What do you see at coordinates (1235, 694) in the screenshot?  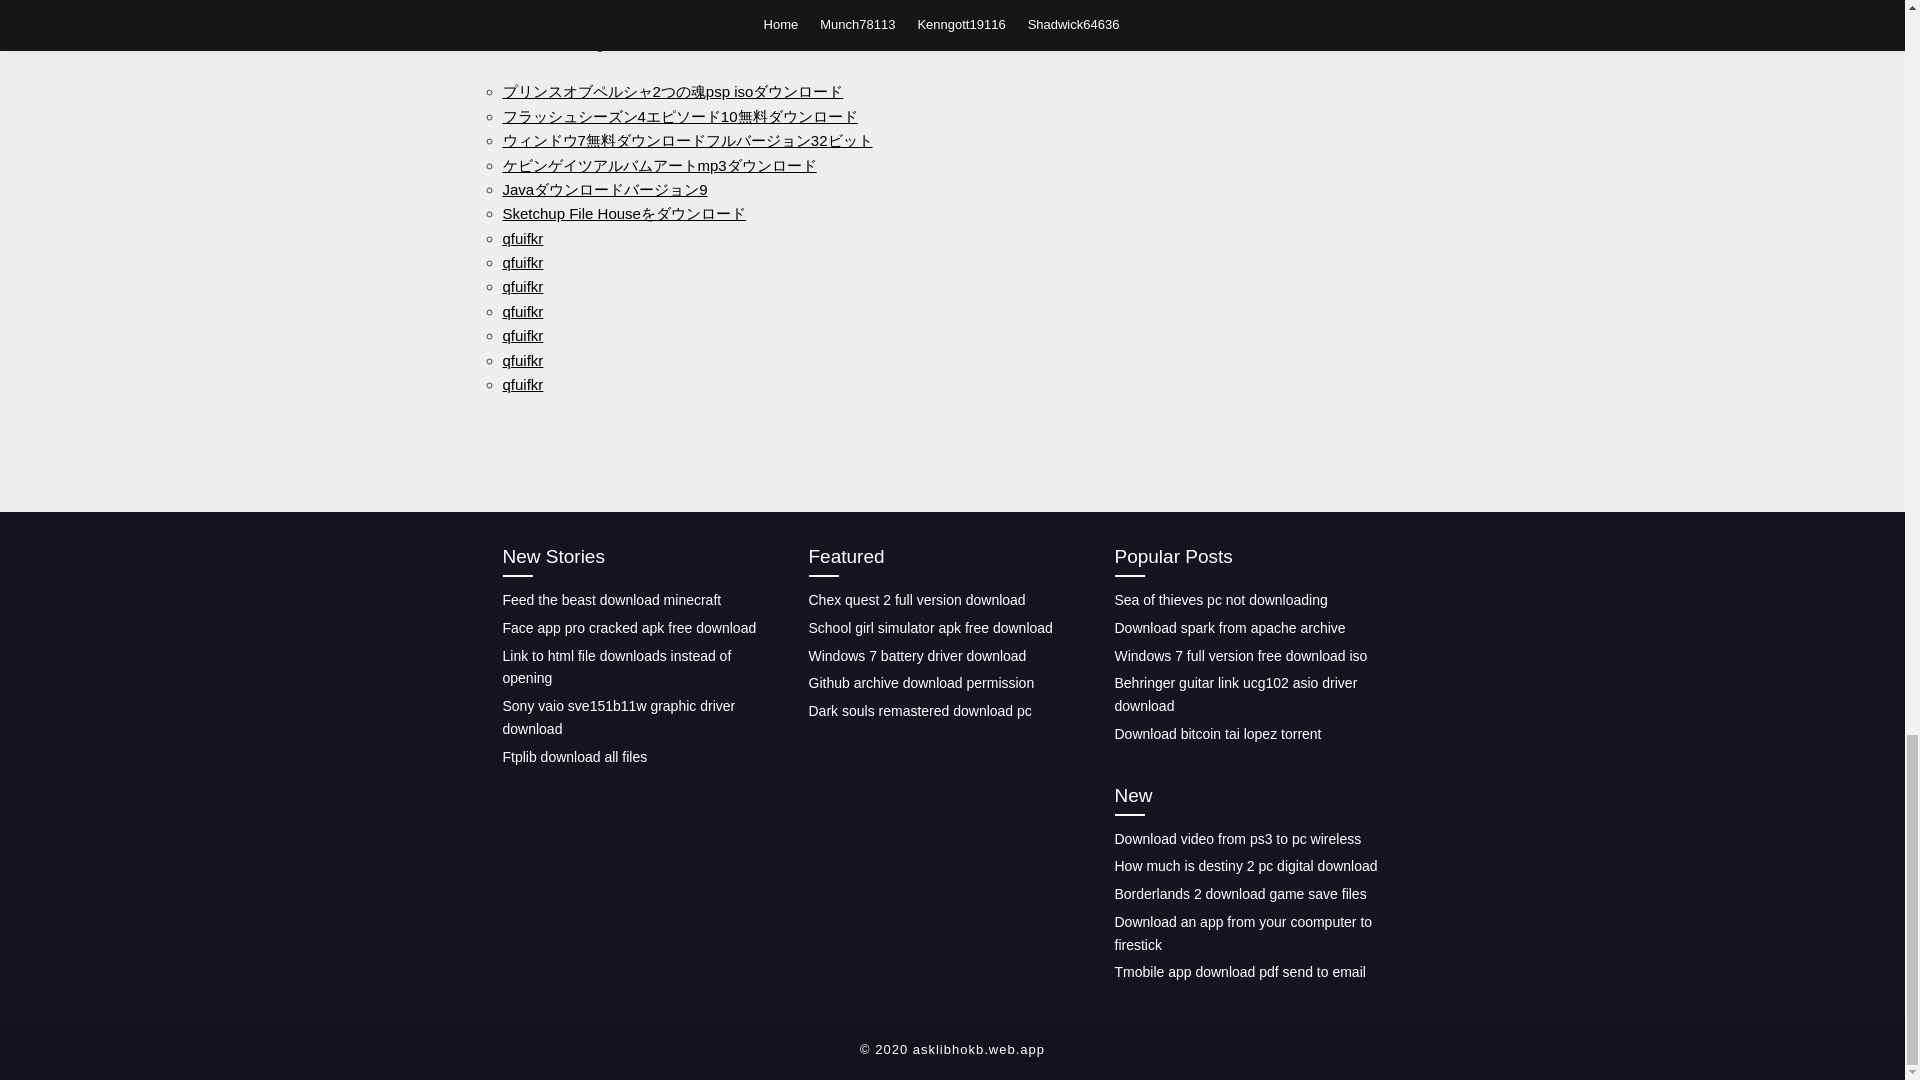 I see `Behringer guitar link ucg102 asio driver download` at bounding box center [1235, 694].